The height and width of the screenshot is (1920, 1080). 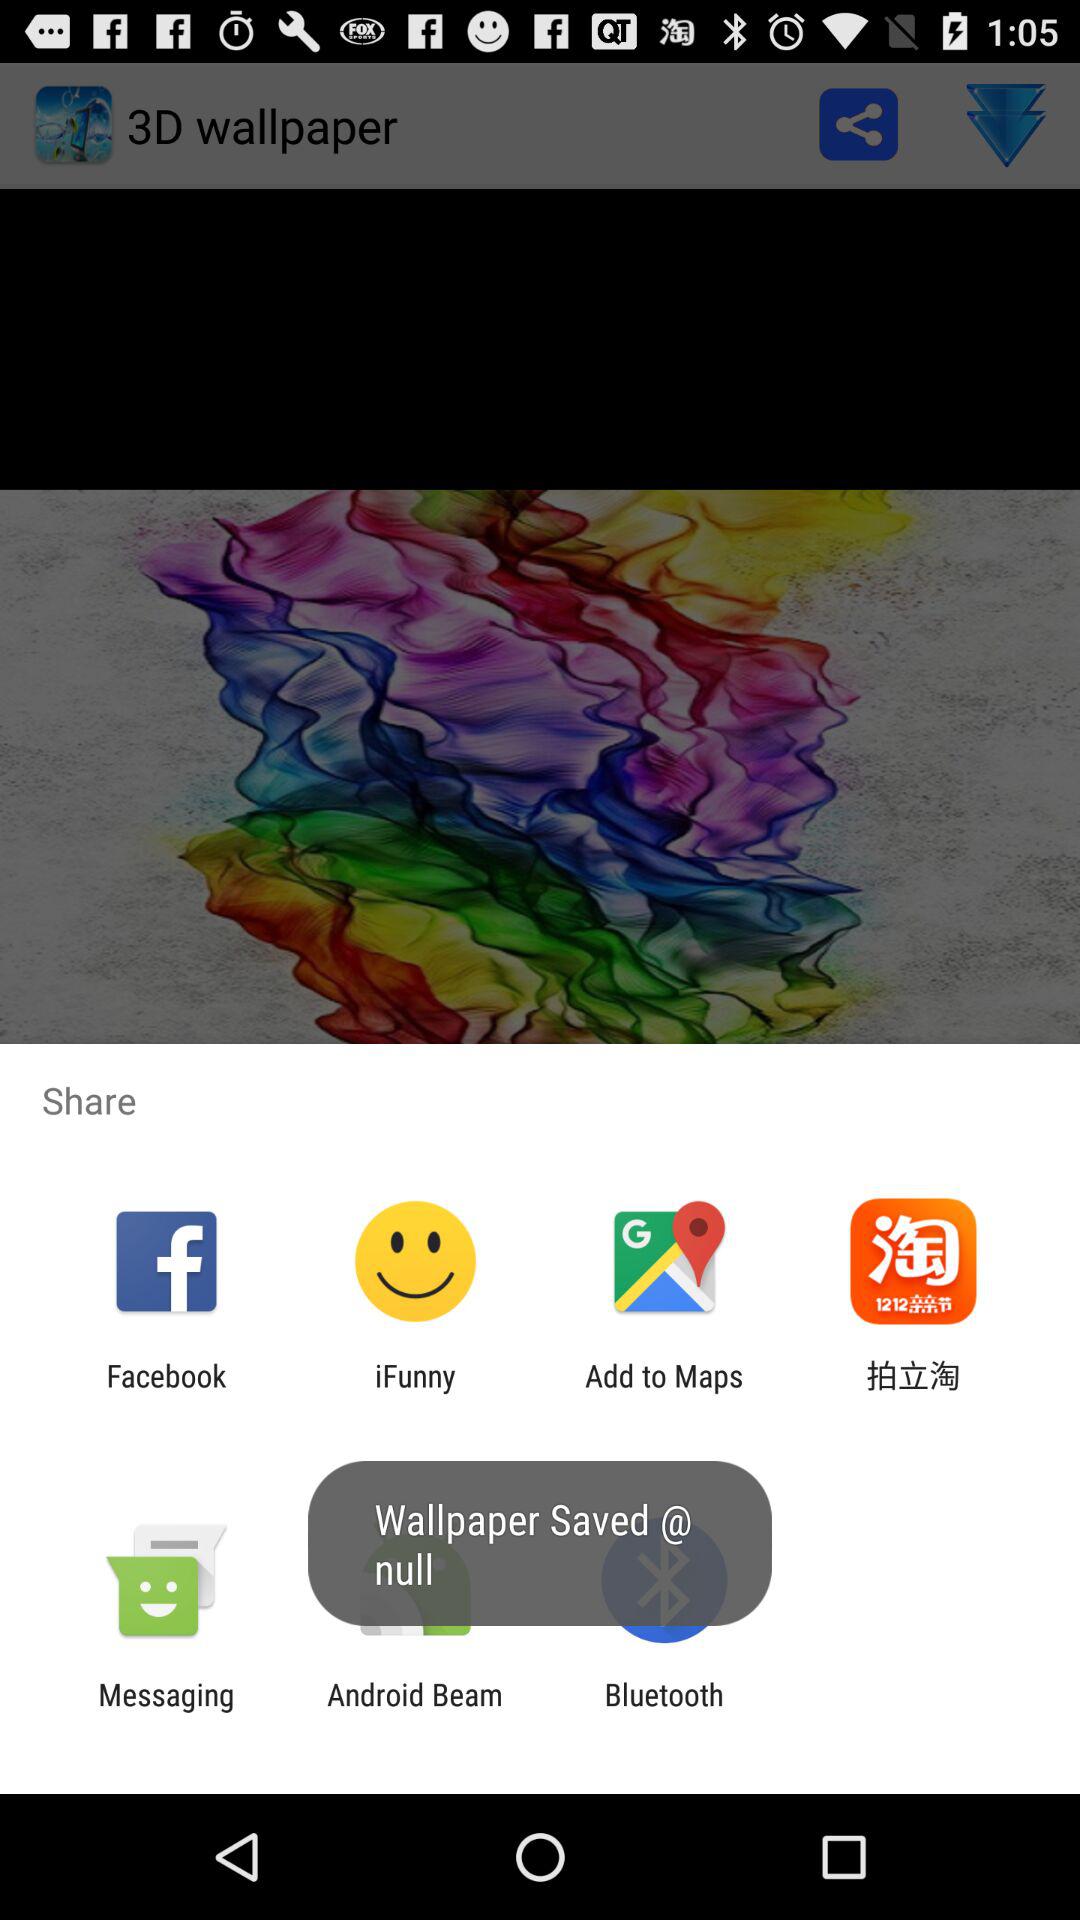 I want to click on turn on the item next to ifunny item, so click(x=664, y=1393).